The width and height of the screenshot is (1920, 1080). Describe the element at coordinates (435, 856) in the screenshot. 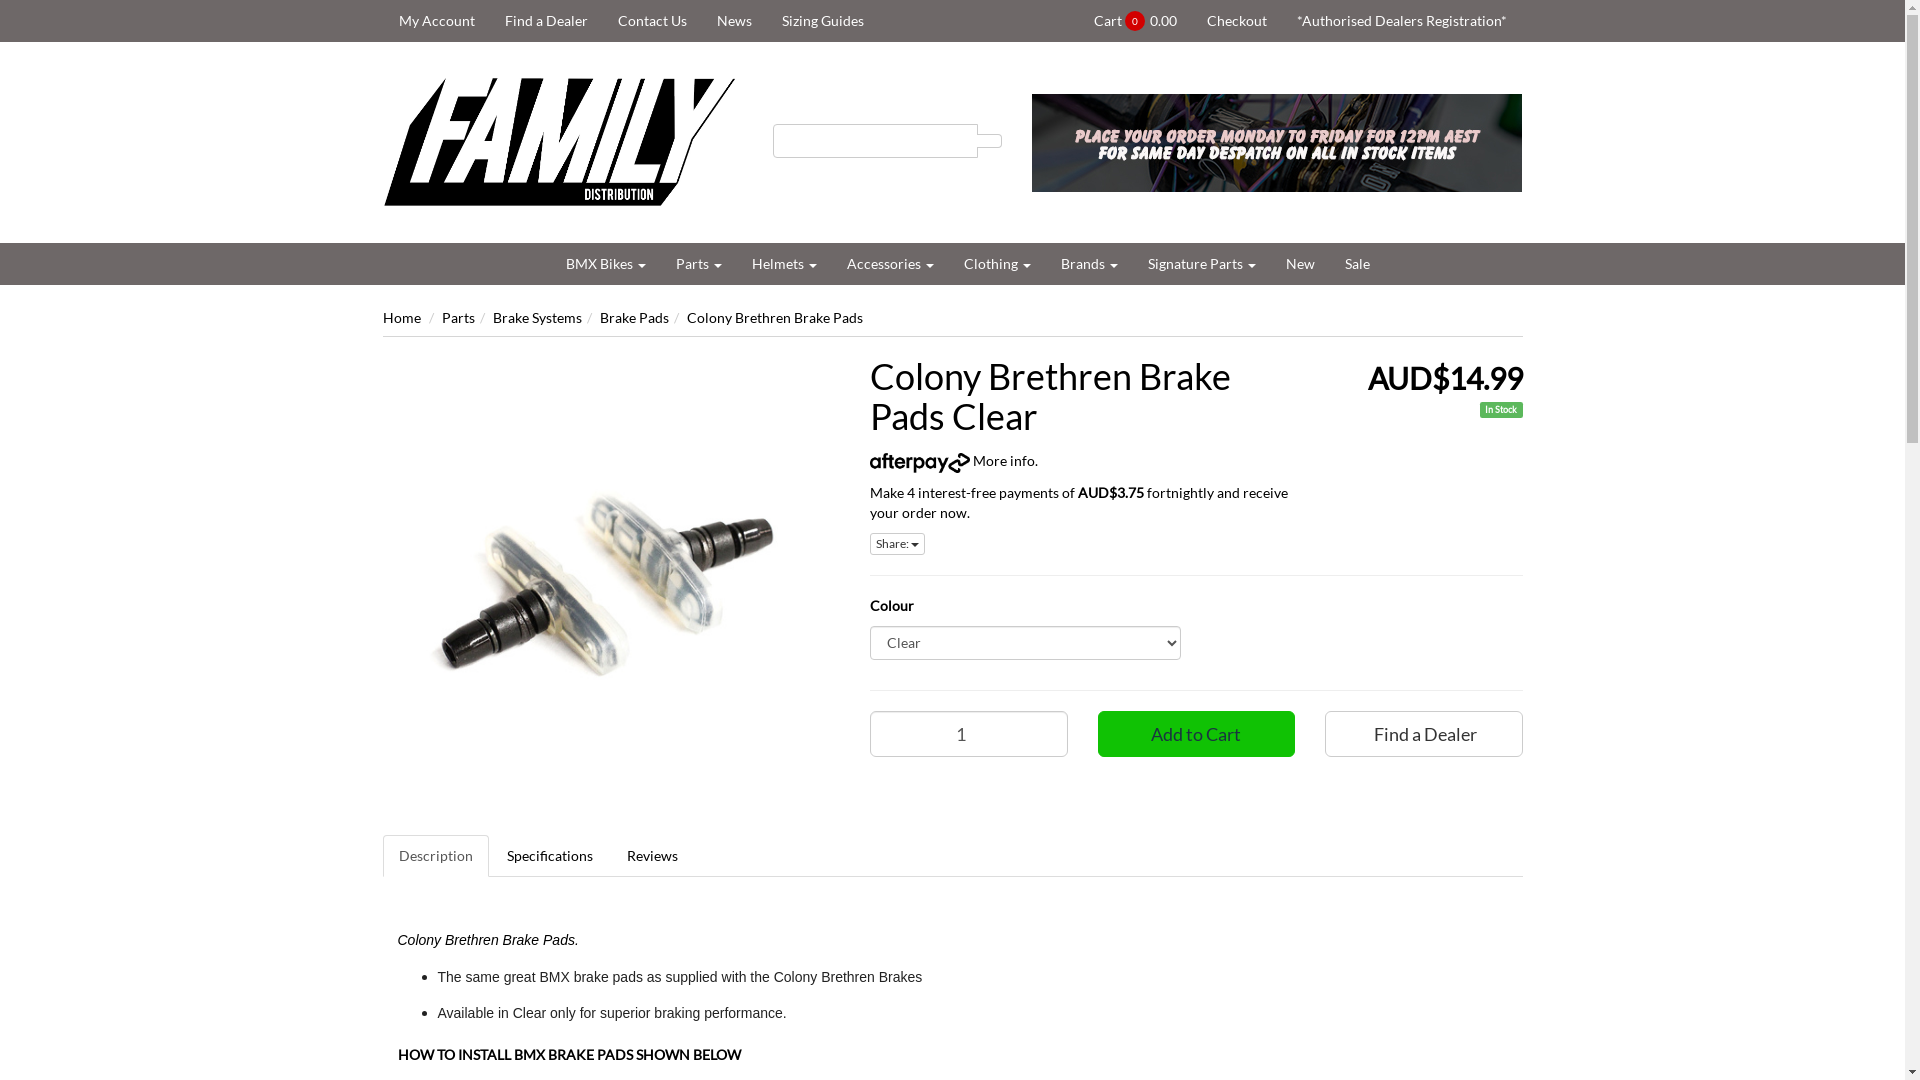

I see `Description` at that location.